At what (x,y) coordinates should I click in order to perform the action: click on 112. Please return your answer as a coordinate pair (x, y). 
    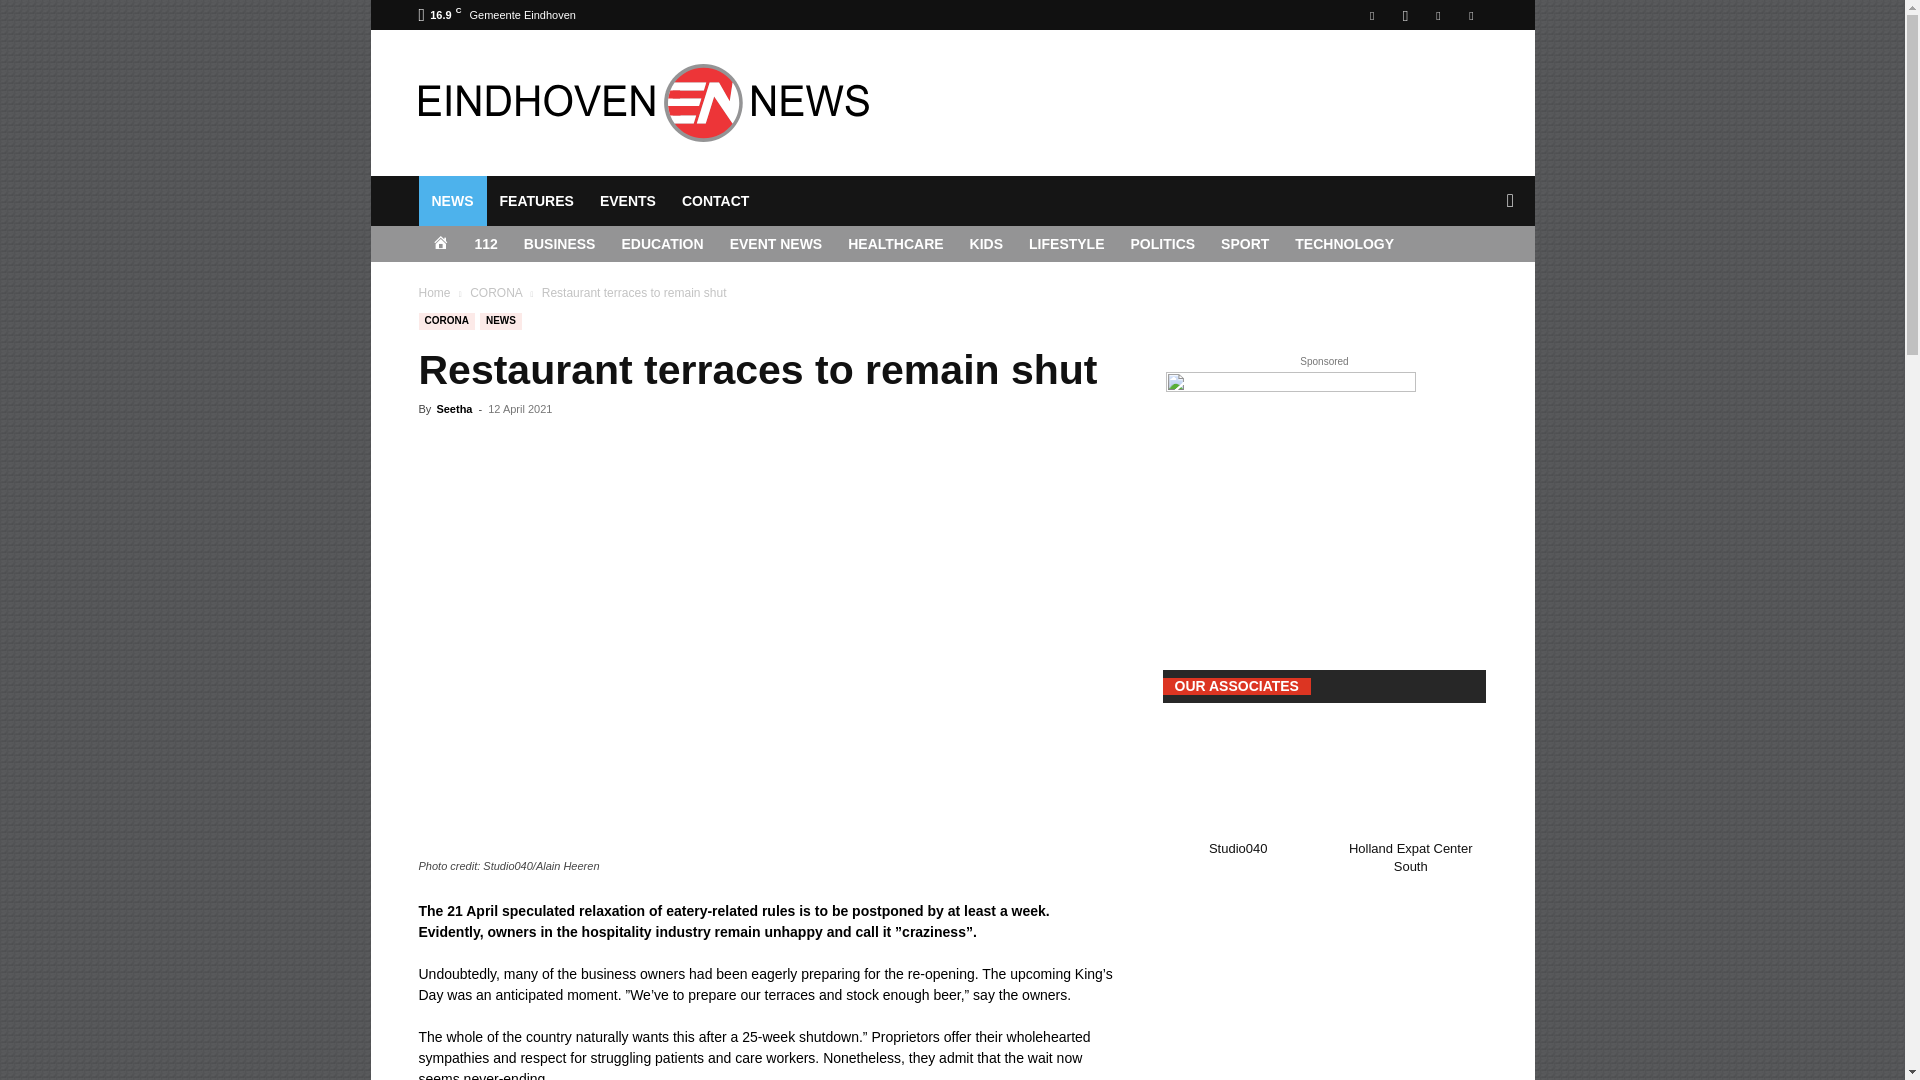
    Looking at the image, I should click on (486, 244).